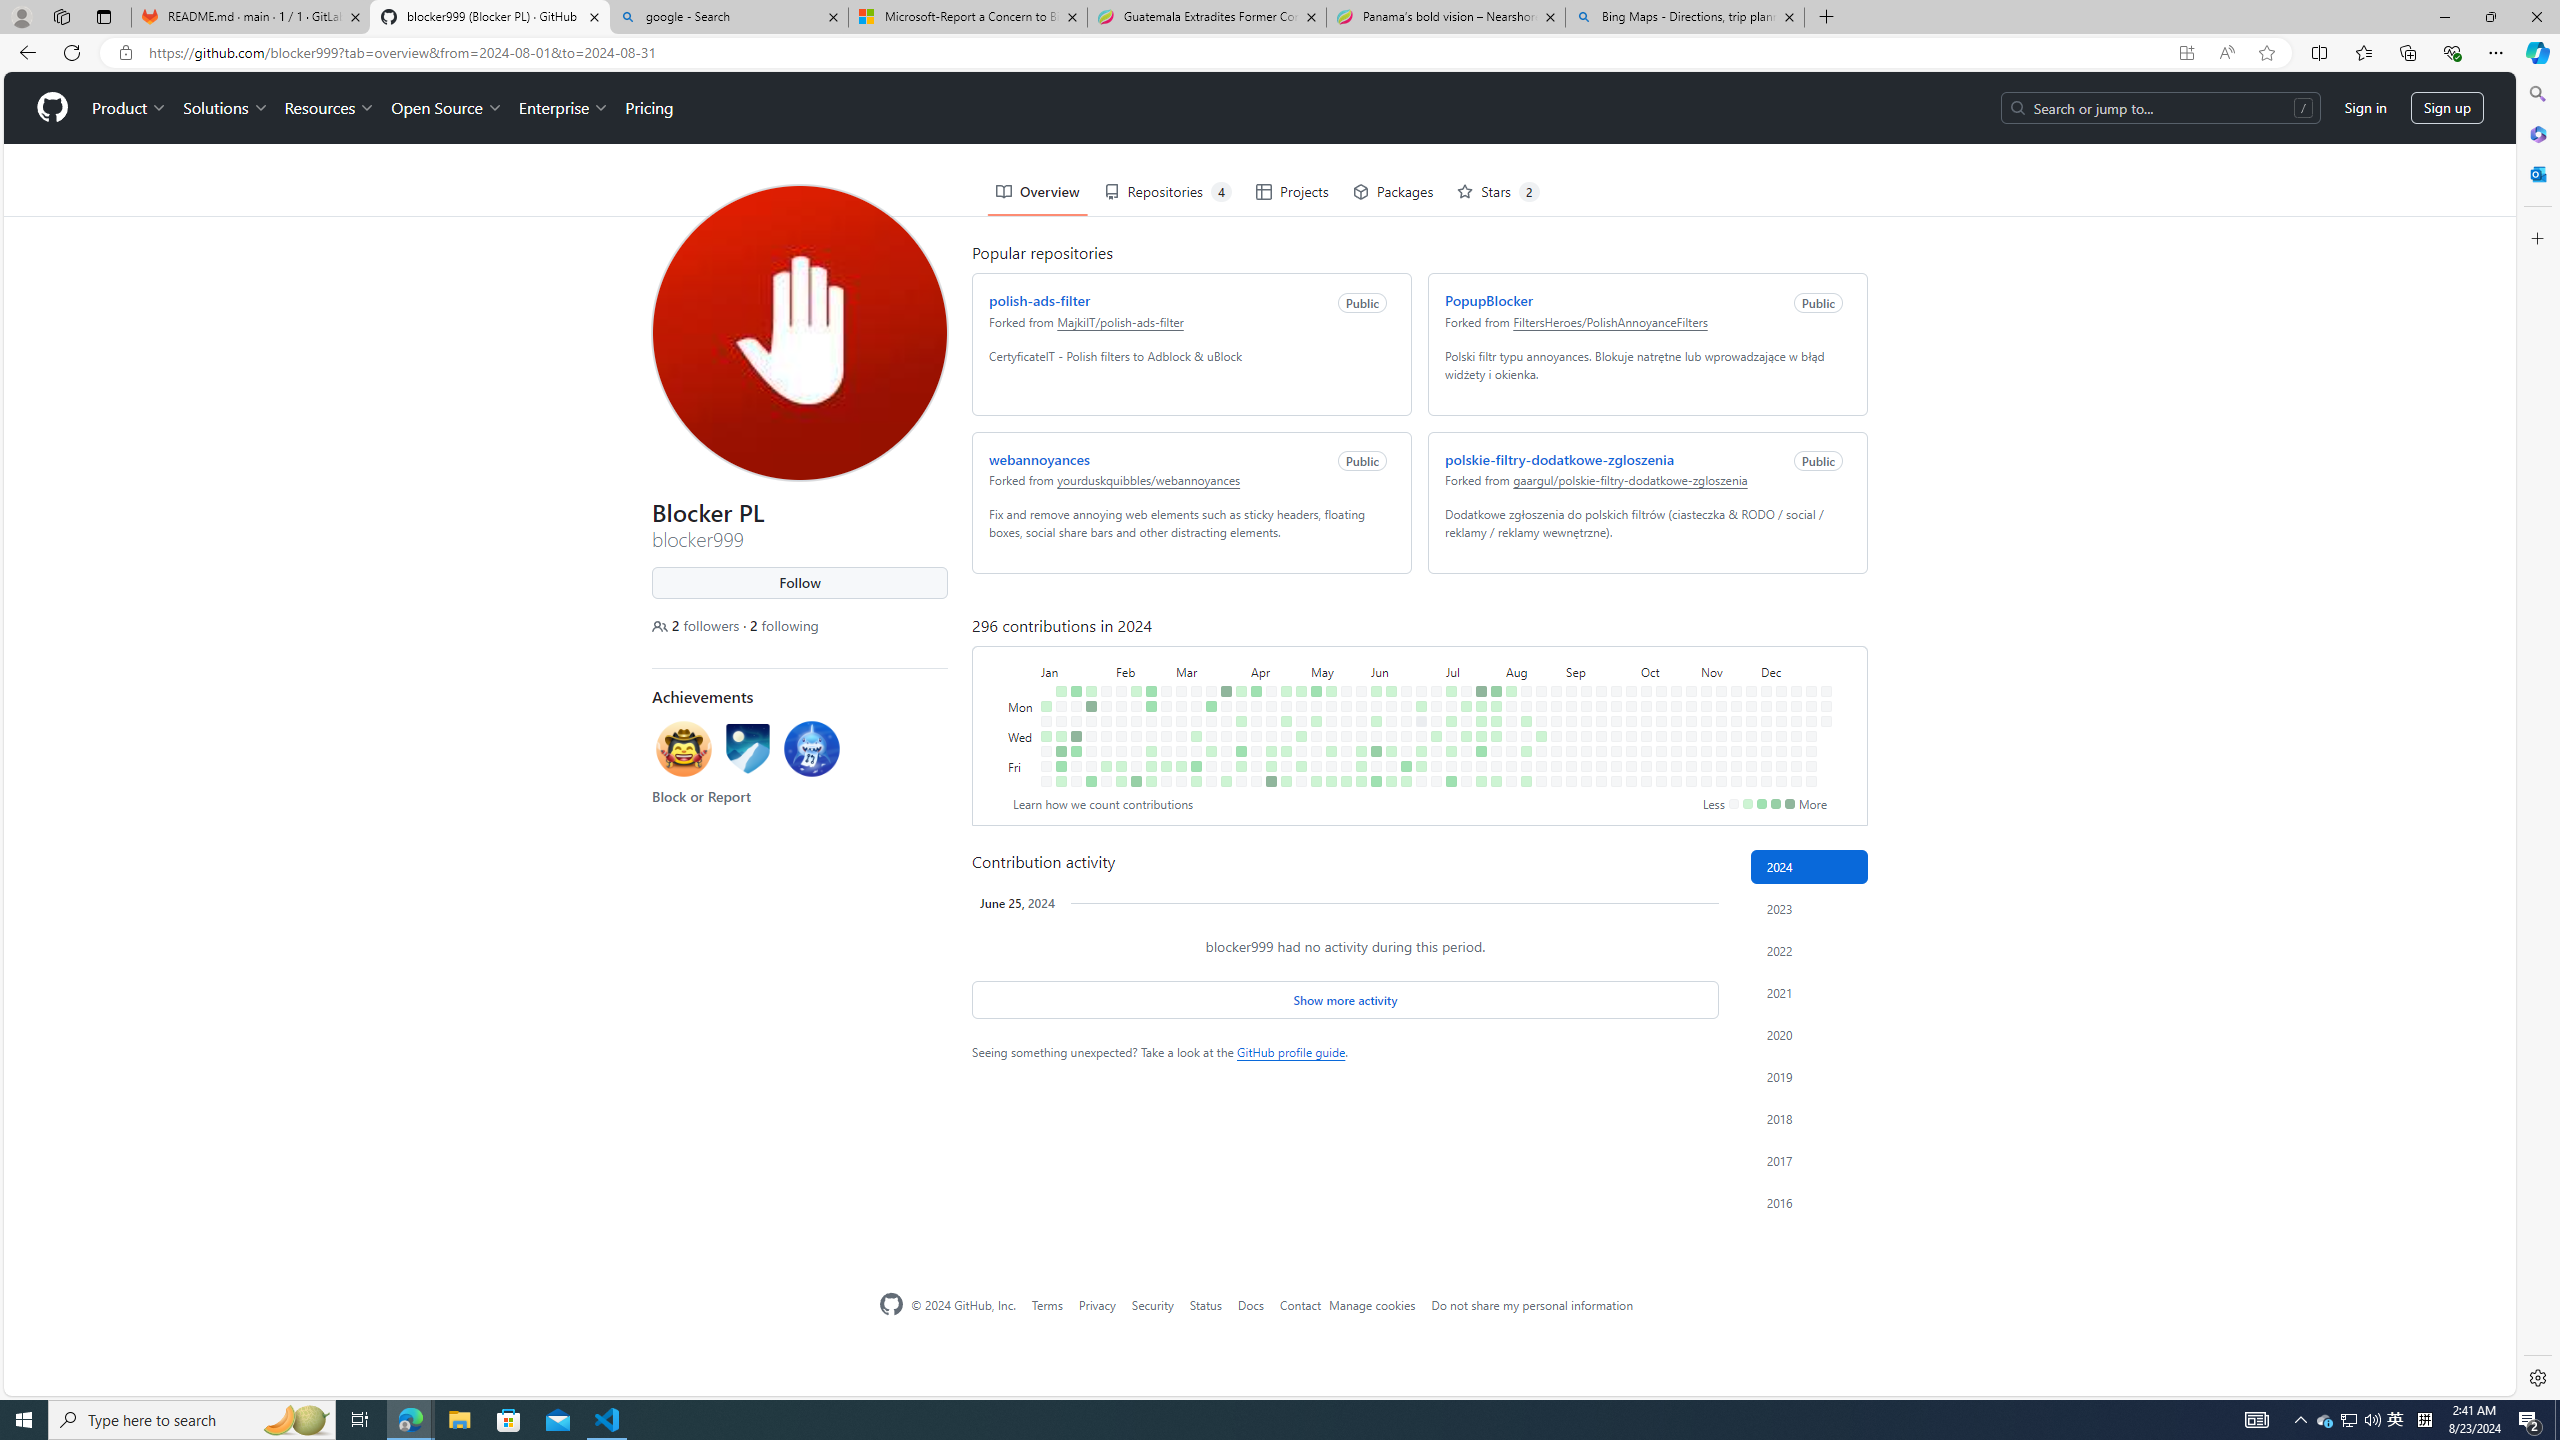  Describe the element at coordinates (1461, 634) in the screenshot. I see `2 contributions on July 15th.` at that location.